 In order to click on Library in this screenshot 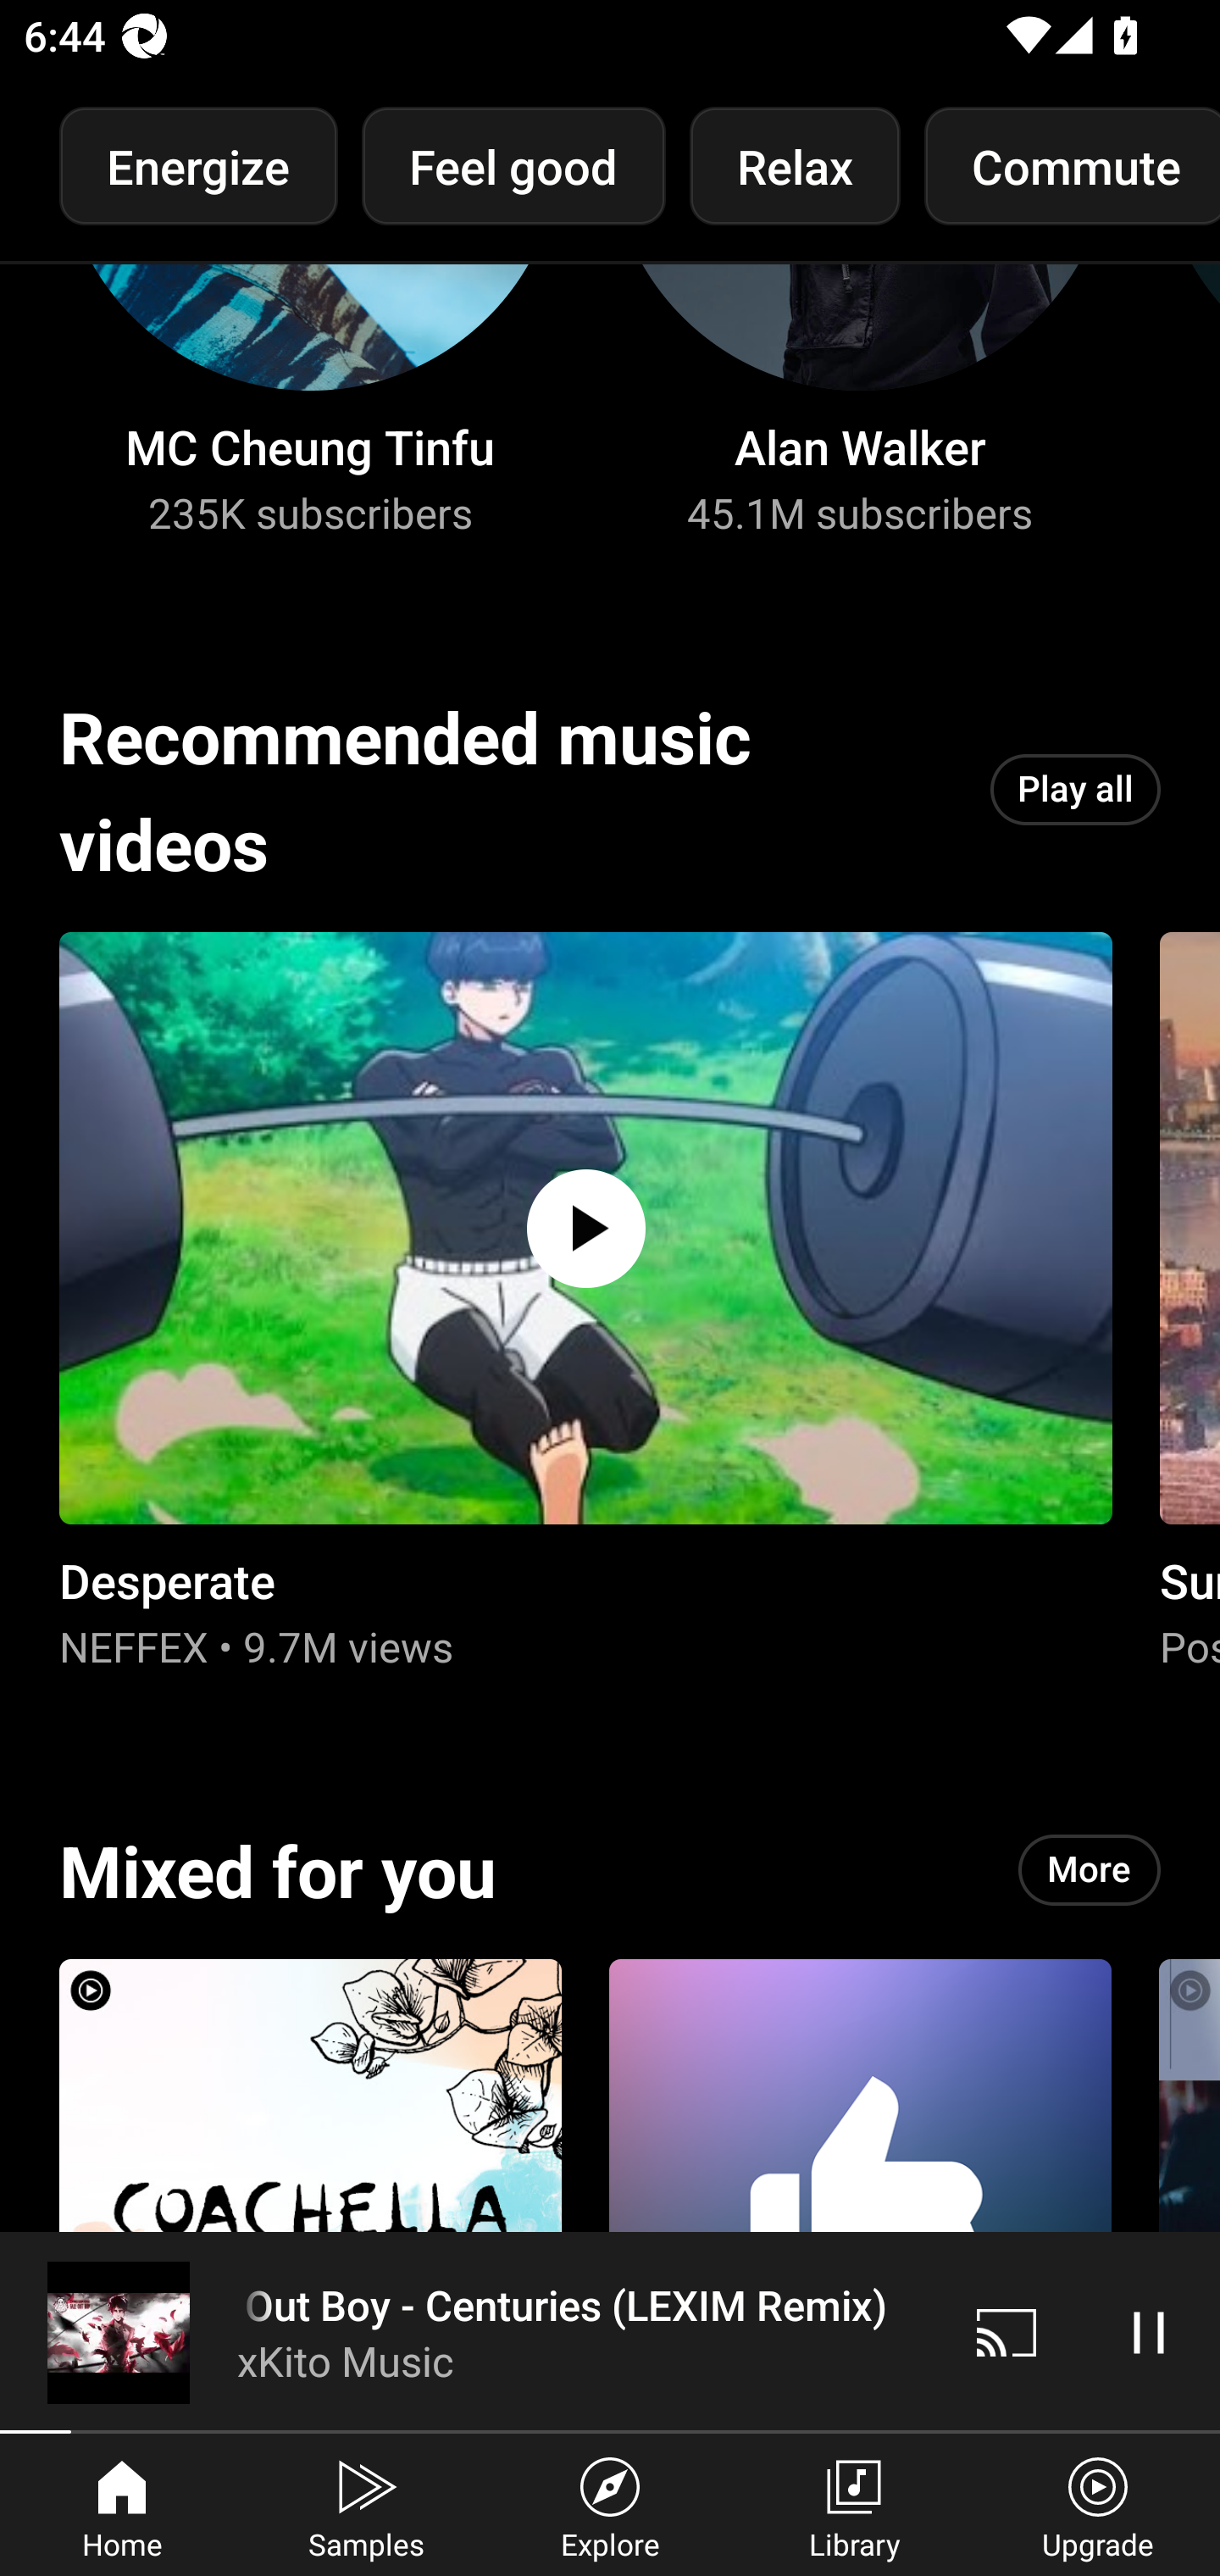, I will do `click(854, 2505)`.